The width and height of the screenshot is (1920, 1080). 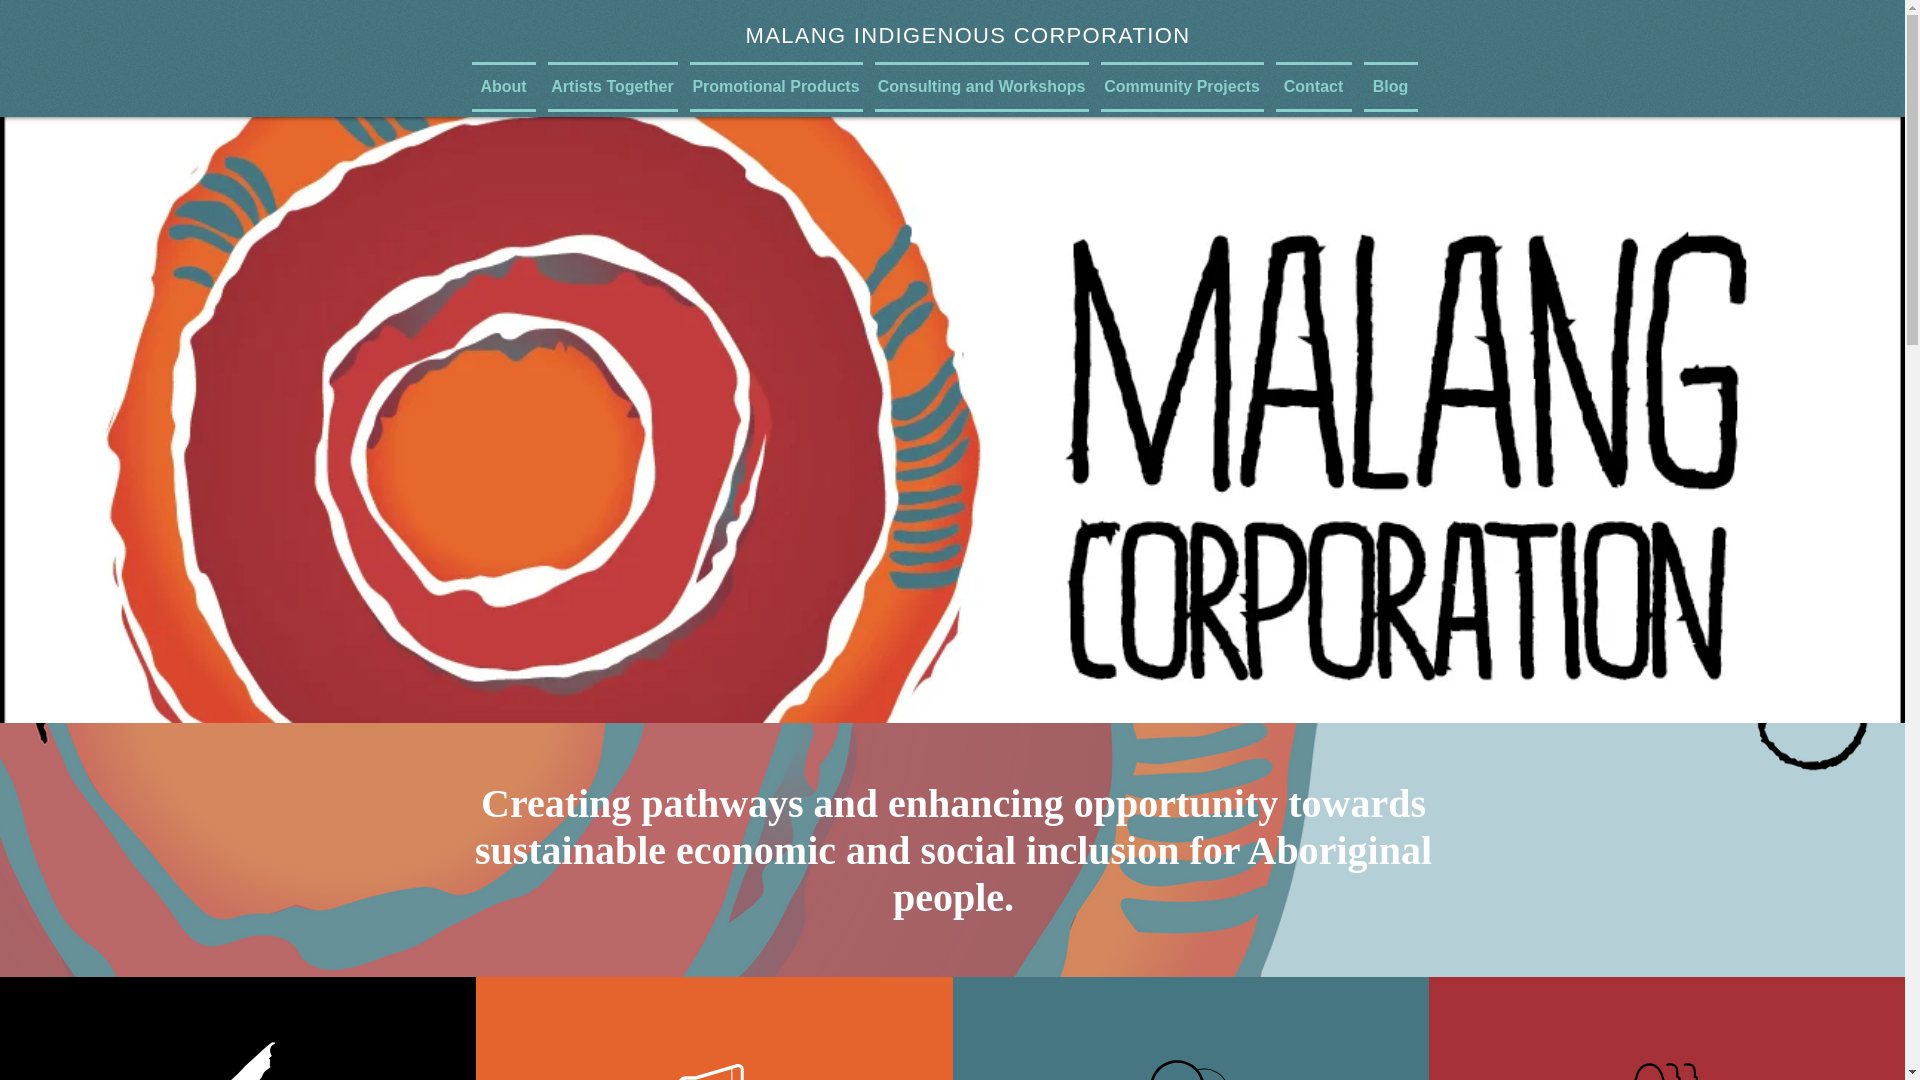 What do you see at coordinates (968, 34) in the screenshot?
I see `MALANG INDIGENOUS CORPORATION` at bounding box center [968, 34].